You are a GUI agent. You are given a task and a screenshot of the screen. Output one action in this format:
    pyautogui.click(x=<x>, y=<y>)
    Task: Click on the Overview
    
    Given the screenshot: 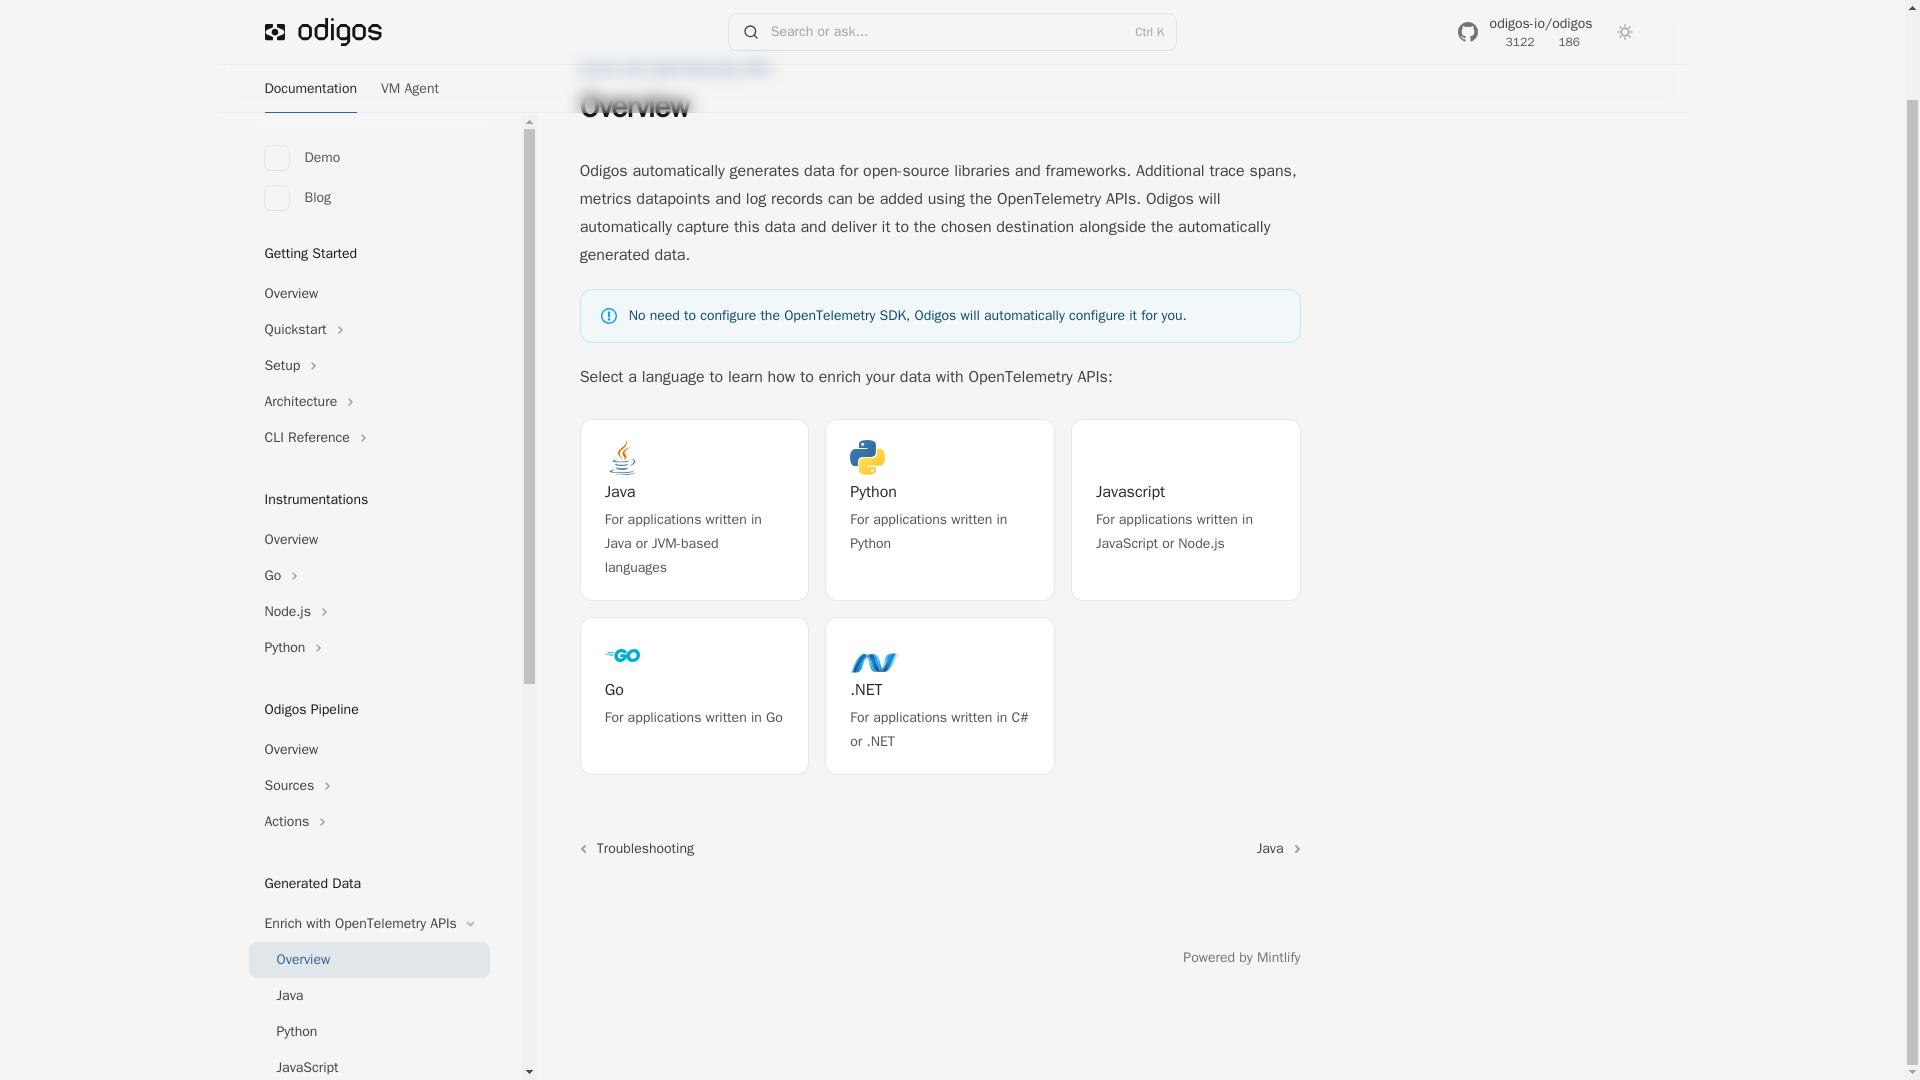 What is the action you would take?
    pyautogui.click(x=368, y=199)
    